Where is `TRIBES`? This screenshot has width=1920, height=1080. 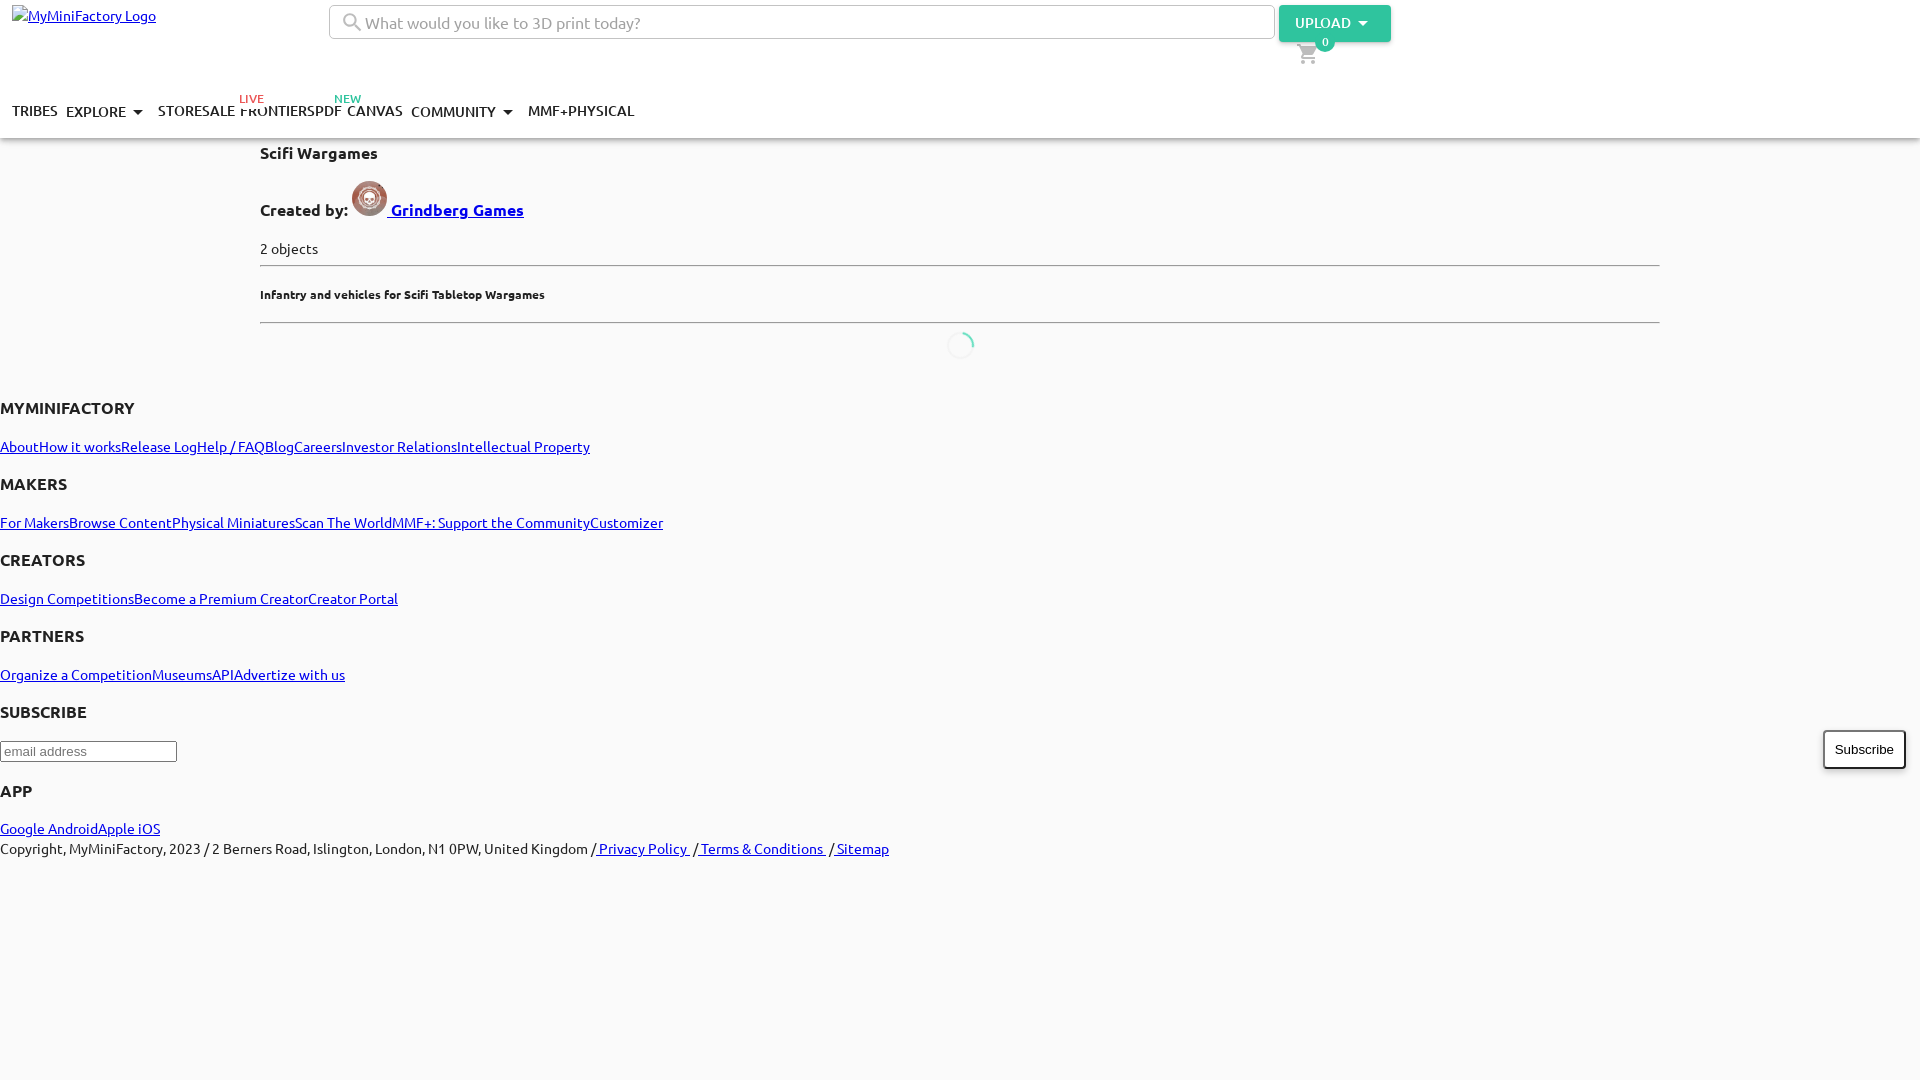 TRIBES is located at coordinates (35, 112).